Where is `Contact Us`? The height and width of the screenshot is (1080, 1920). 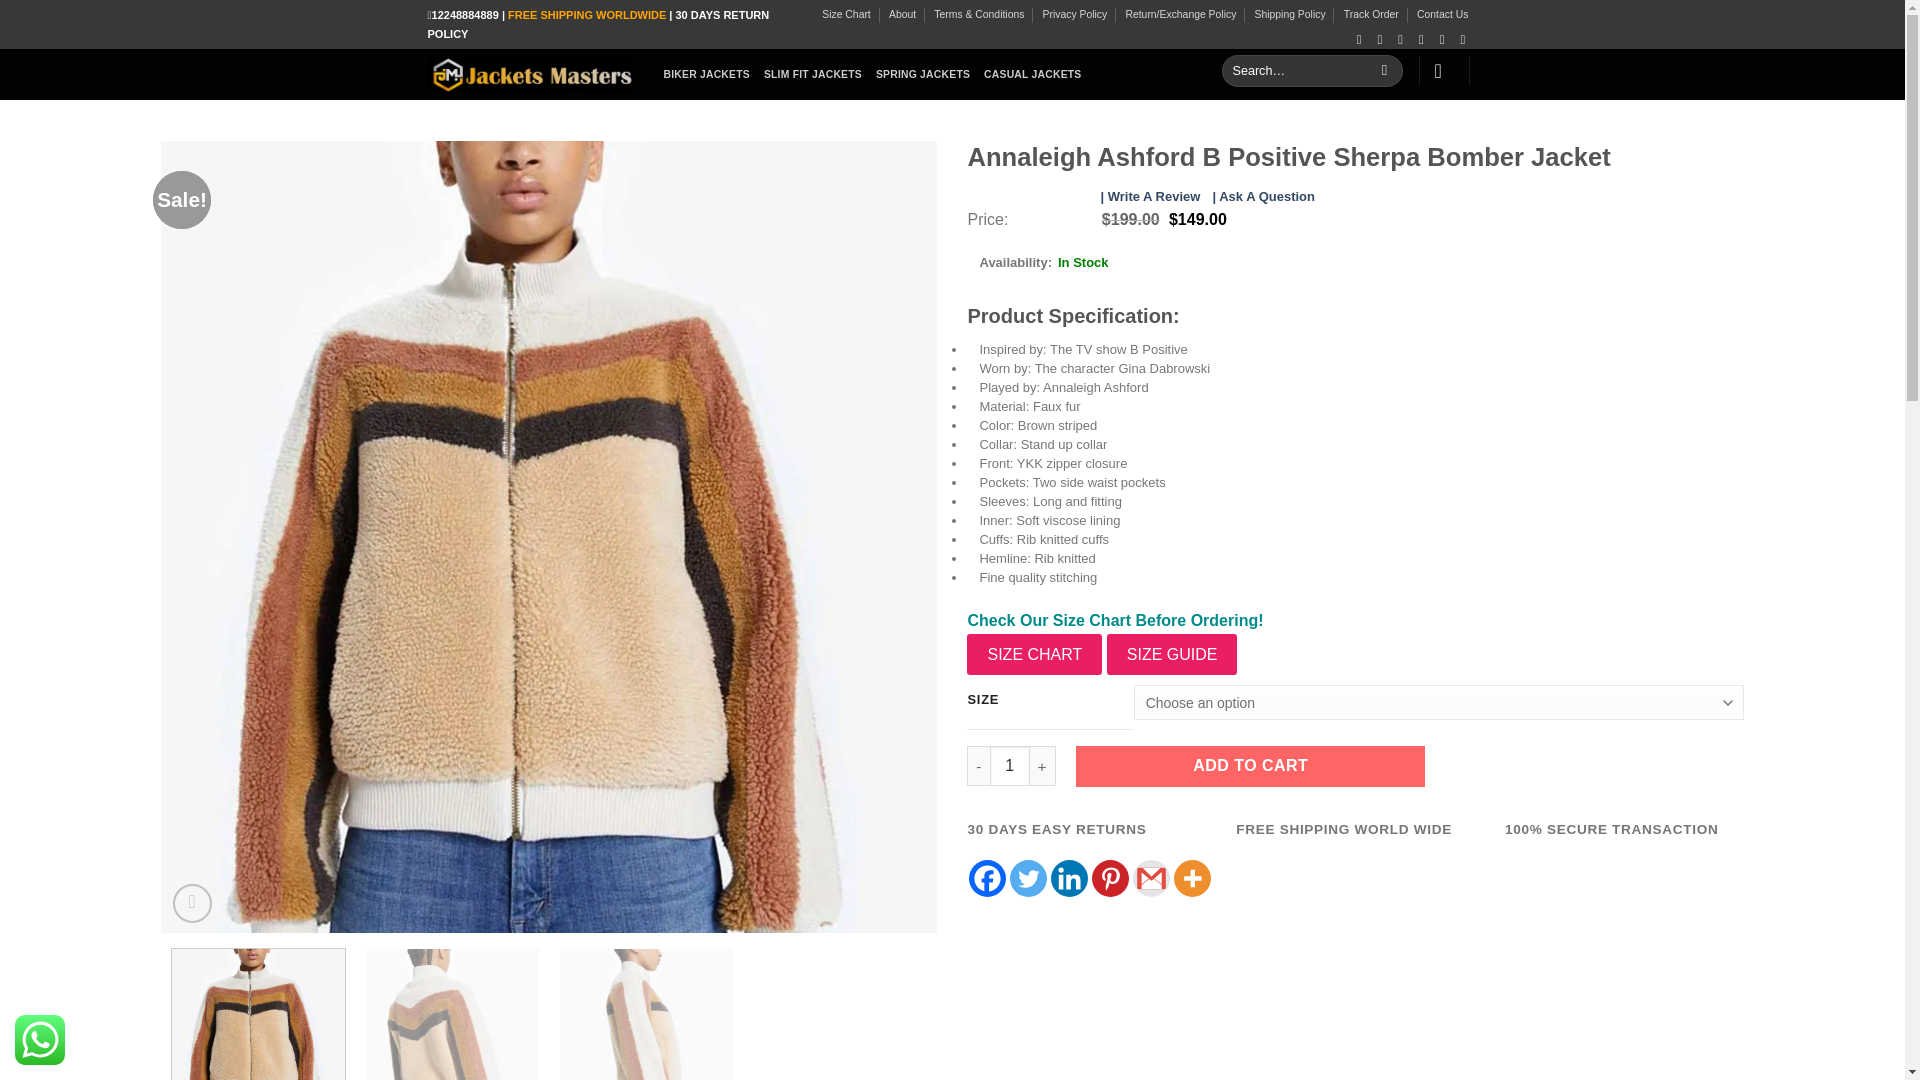 Contact Us is located at coordinates (1442, 14).